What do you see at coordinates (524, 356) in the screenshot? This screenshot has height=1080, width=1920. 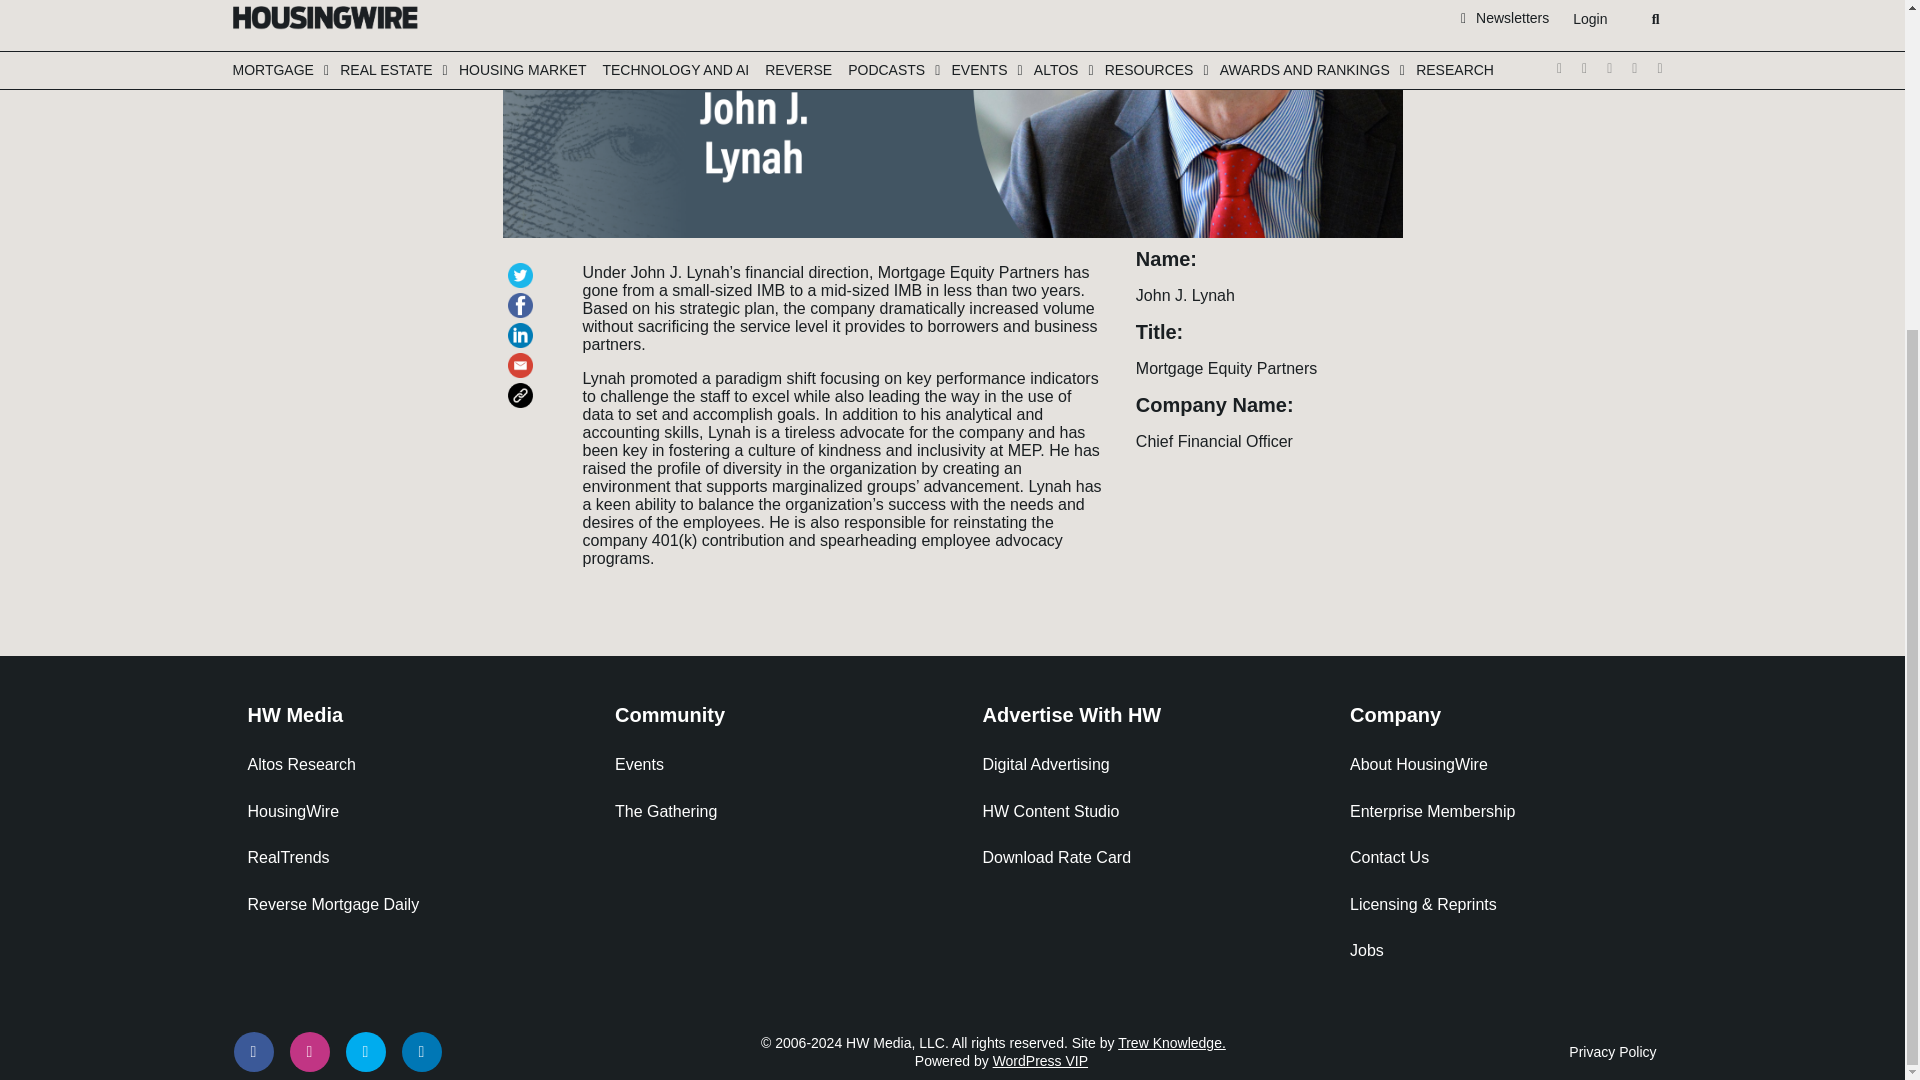 I see `Click to email a link to a friend` at bounding box center [524, 356].